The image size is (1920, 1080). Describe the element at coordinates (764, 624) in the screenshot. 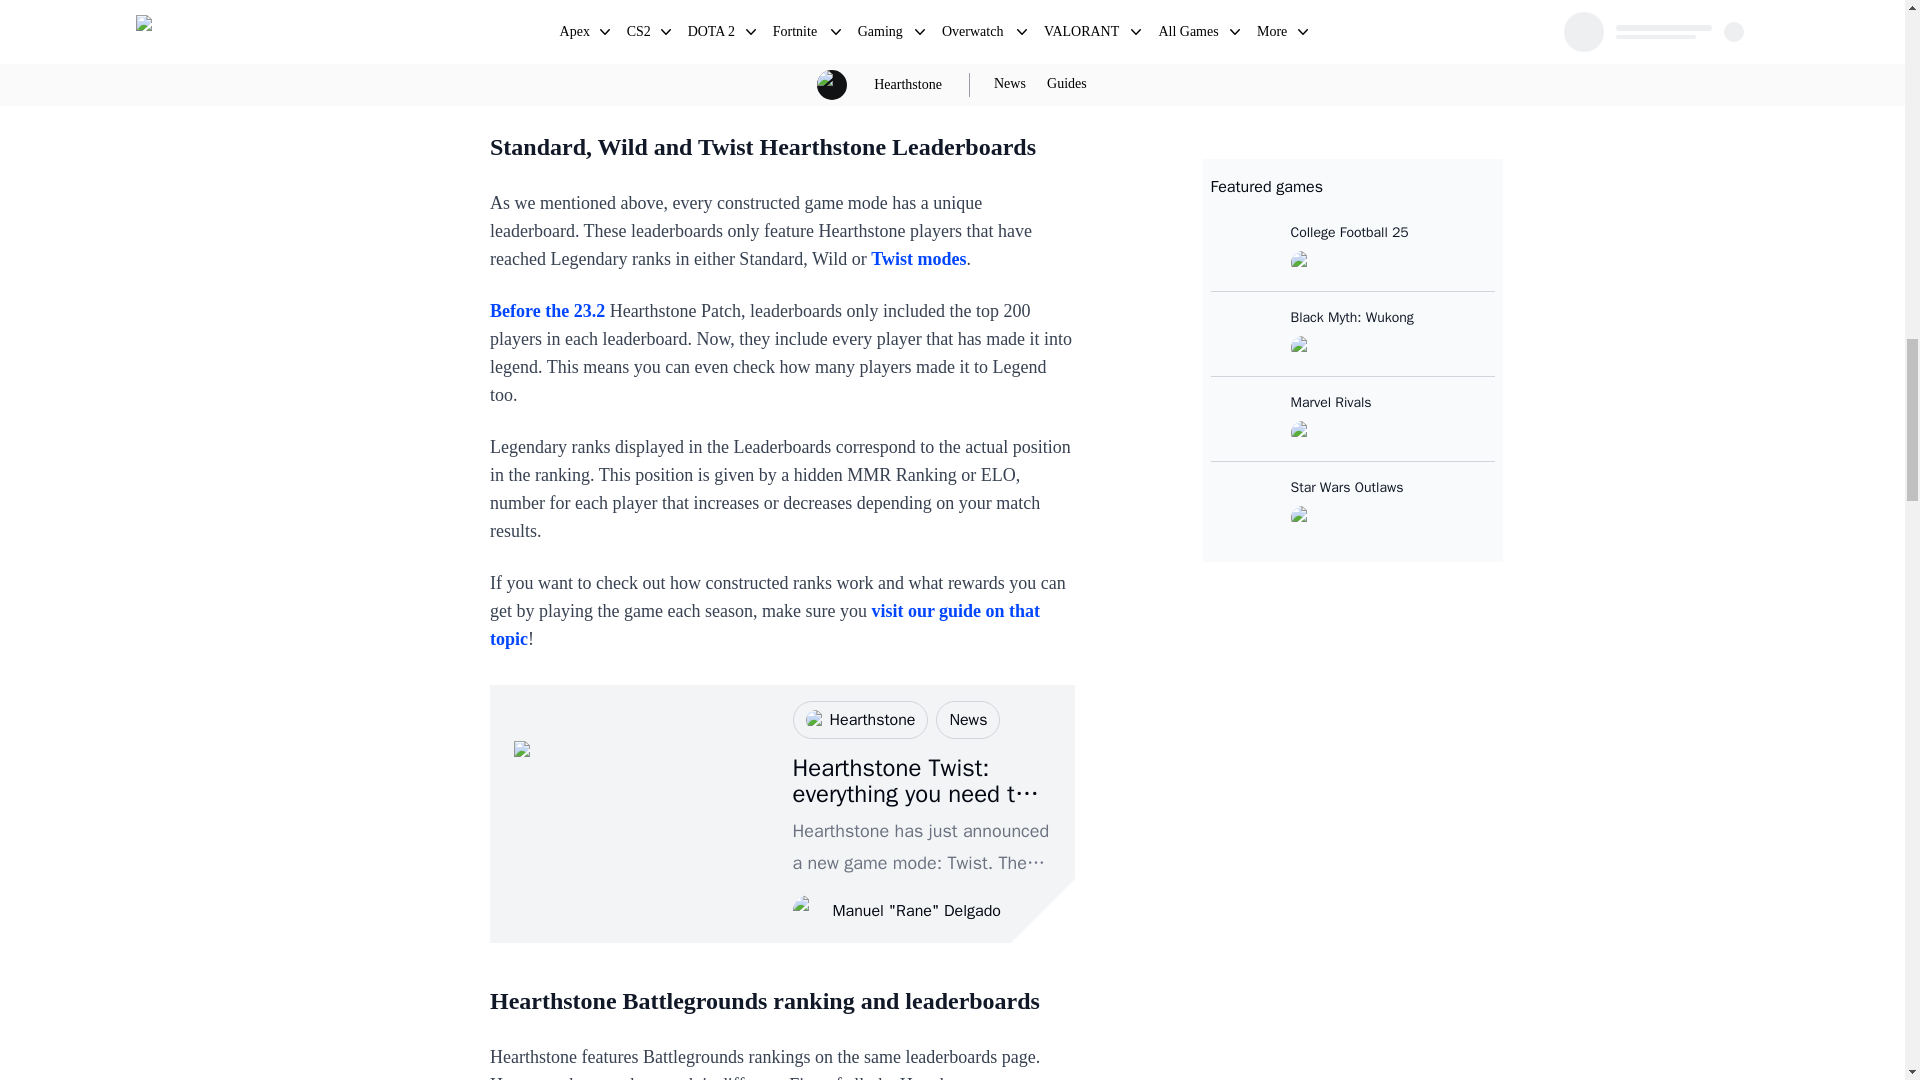

I see `visit our guide on that topic` at that location.